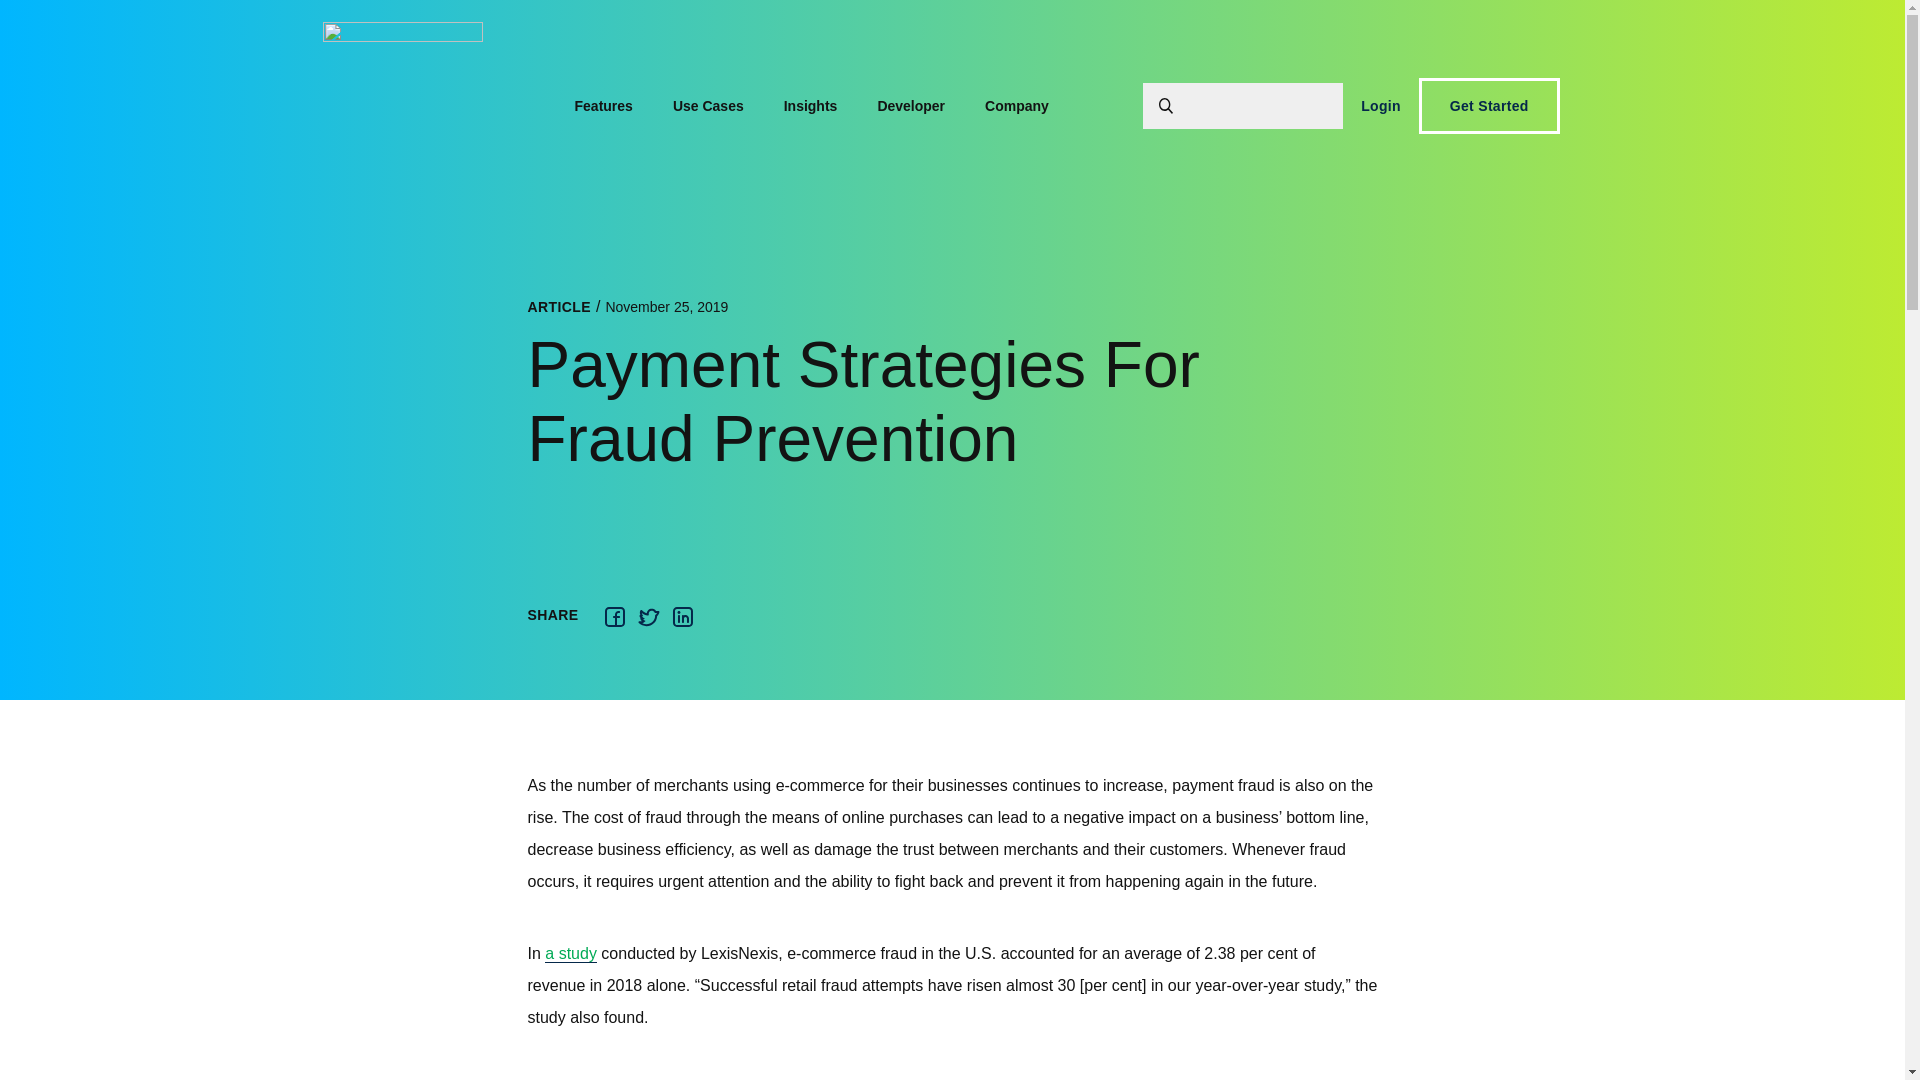  I want to click on Company, so click(1017, 106).